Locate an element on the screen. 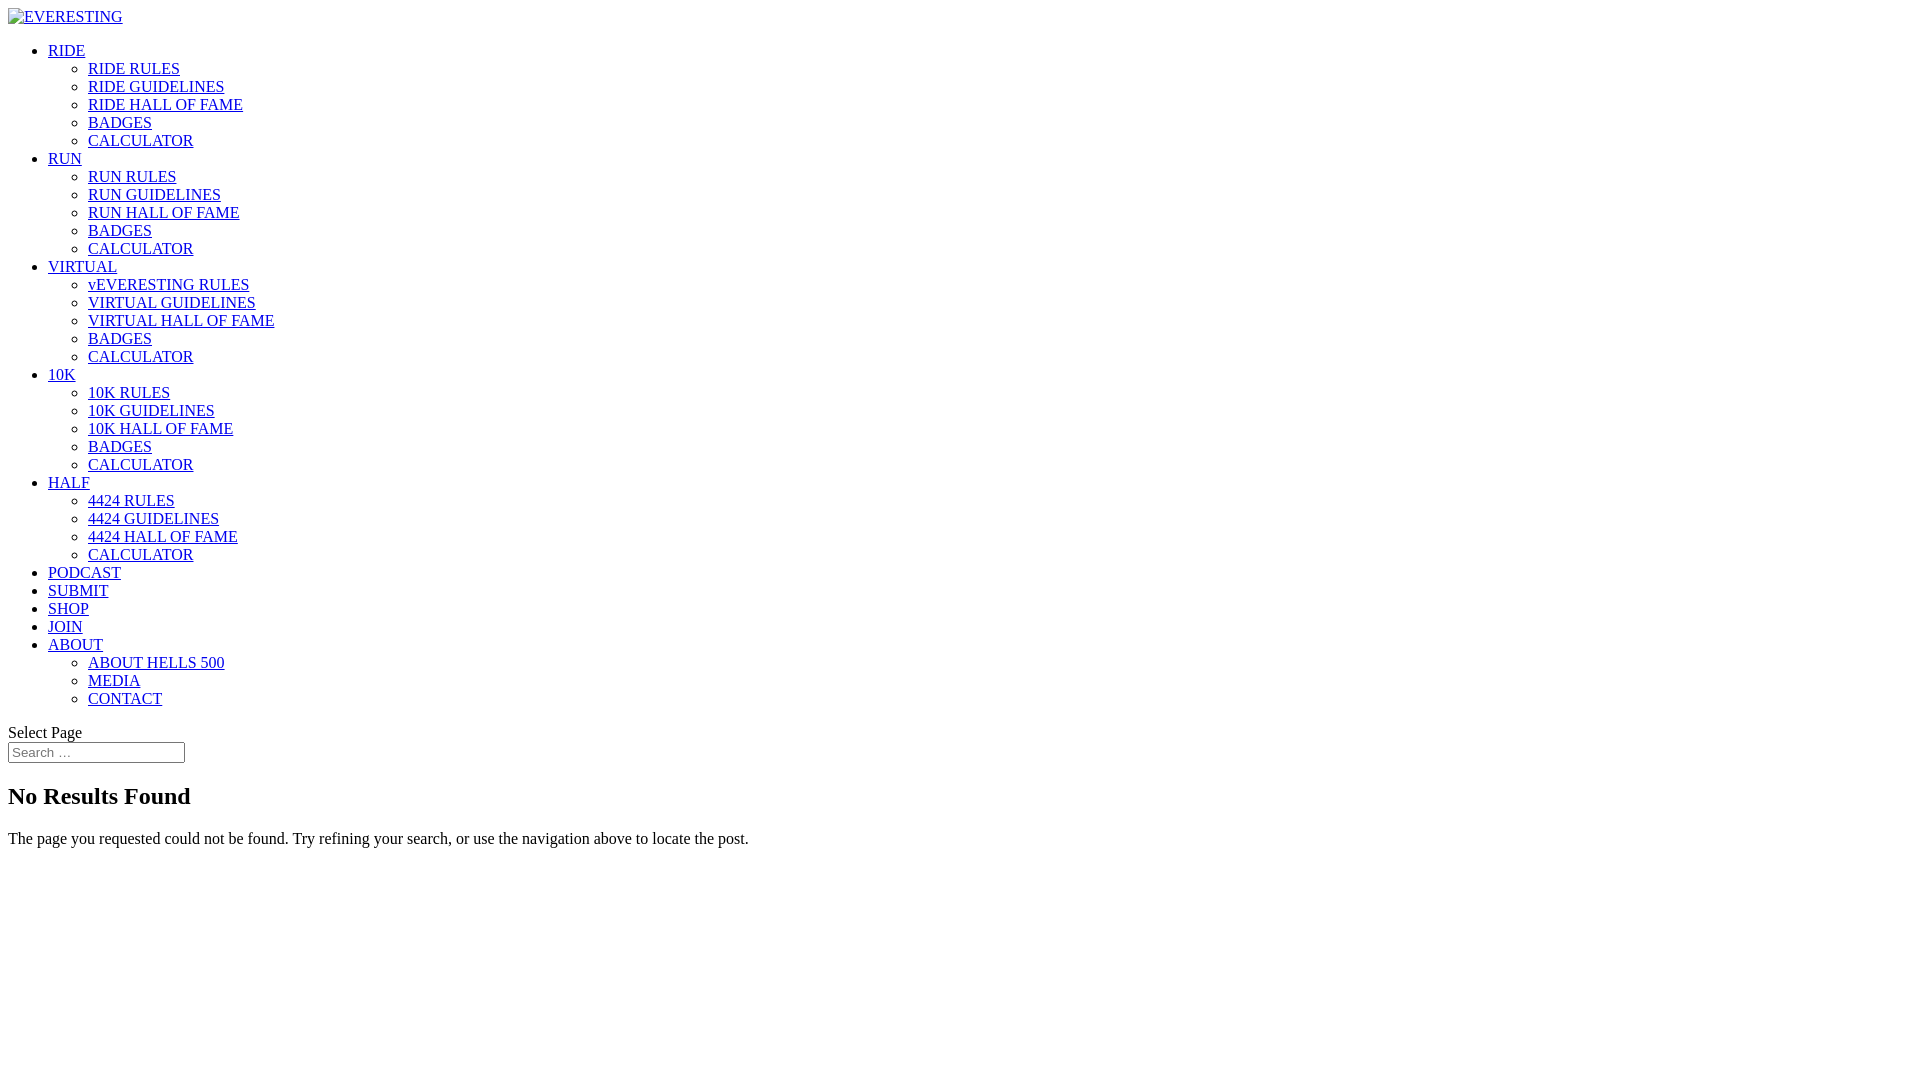  CALCULATOR is located at coordinates (141, 248).